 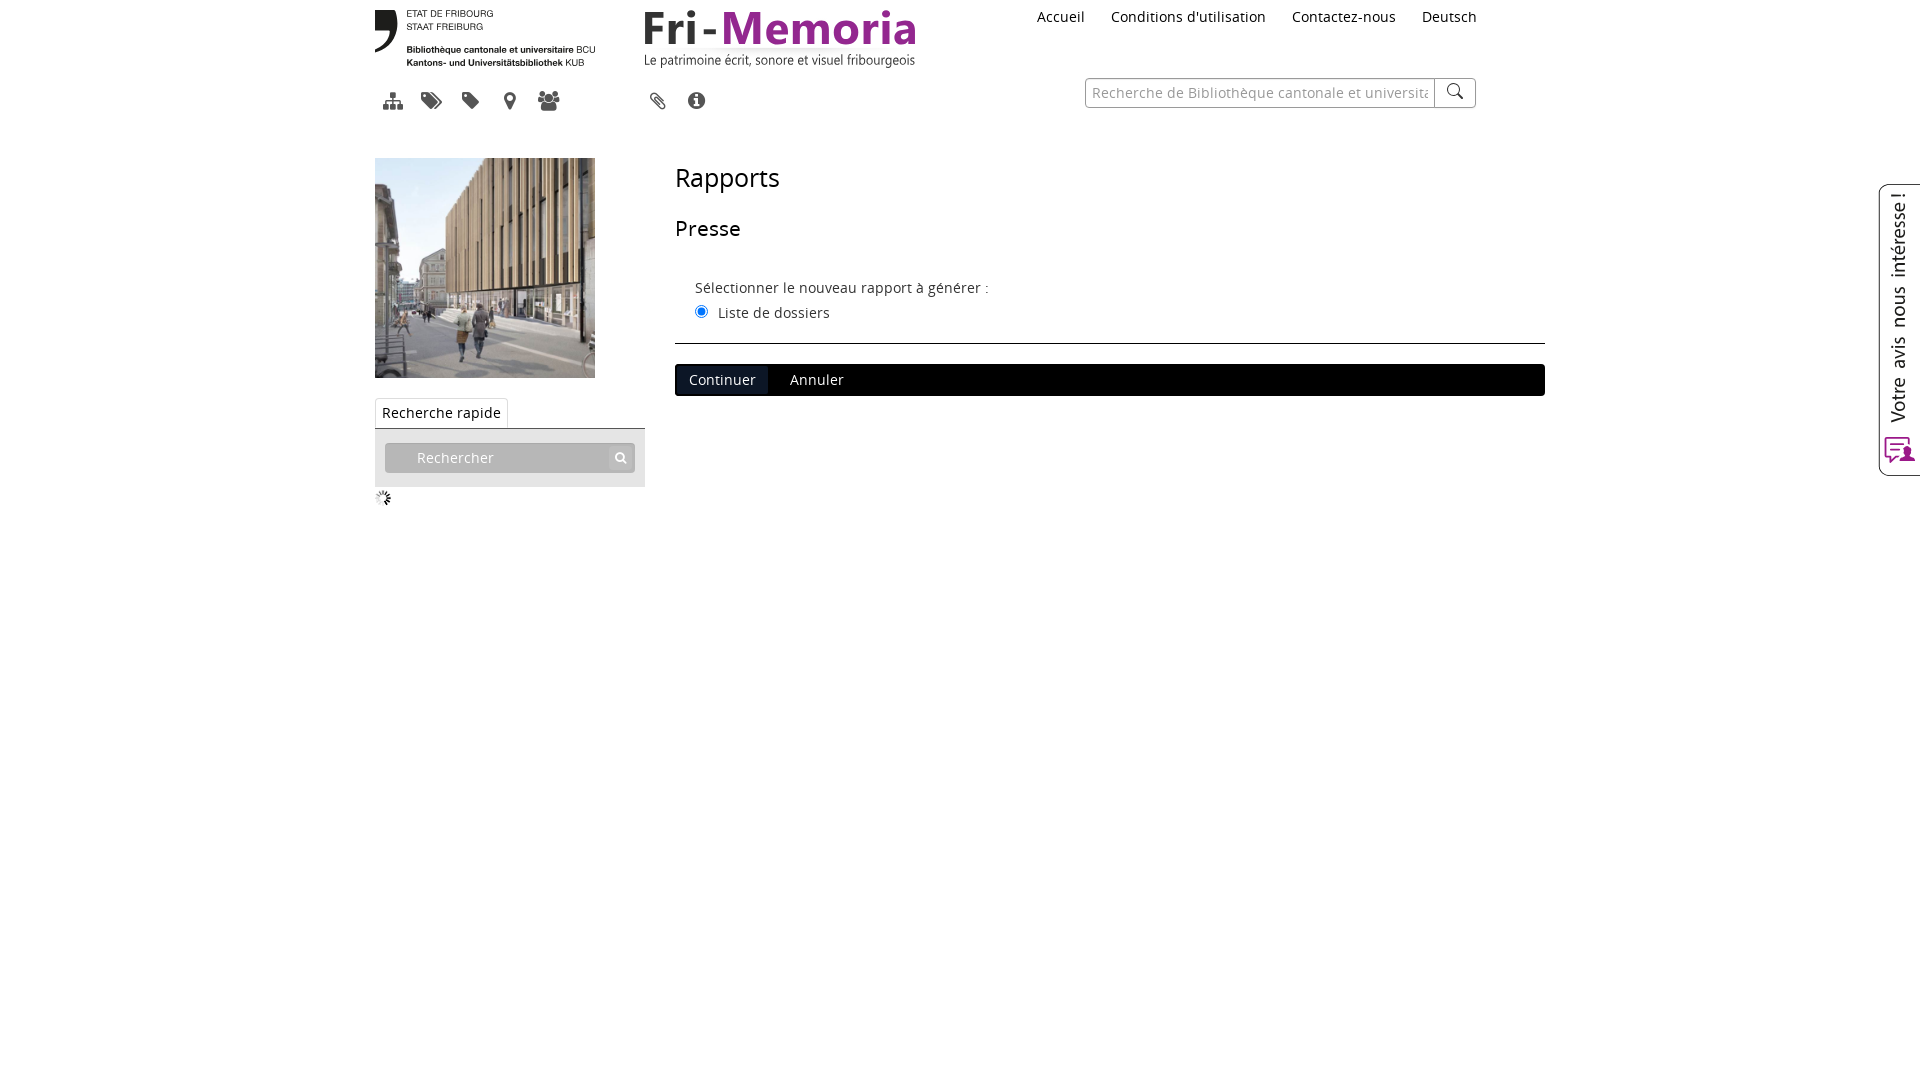 I want to click on Liens rapides, so click(x=696, y=101).